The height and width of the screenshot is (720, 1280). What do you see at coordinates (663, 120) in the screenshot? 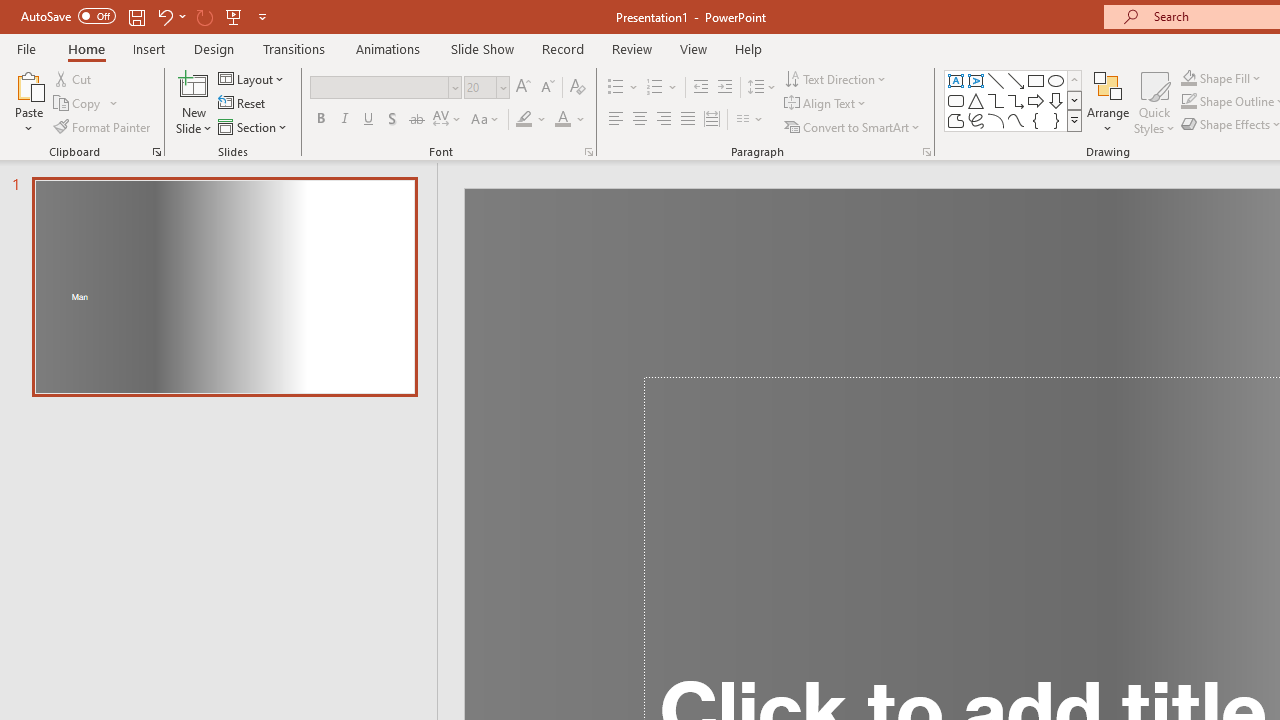
I see `Align Right` at bounding box center [663, 120].